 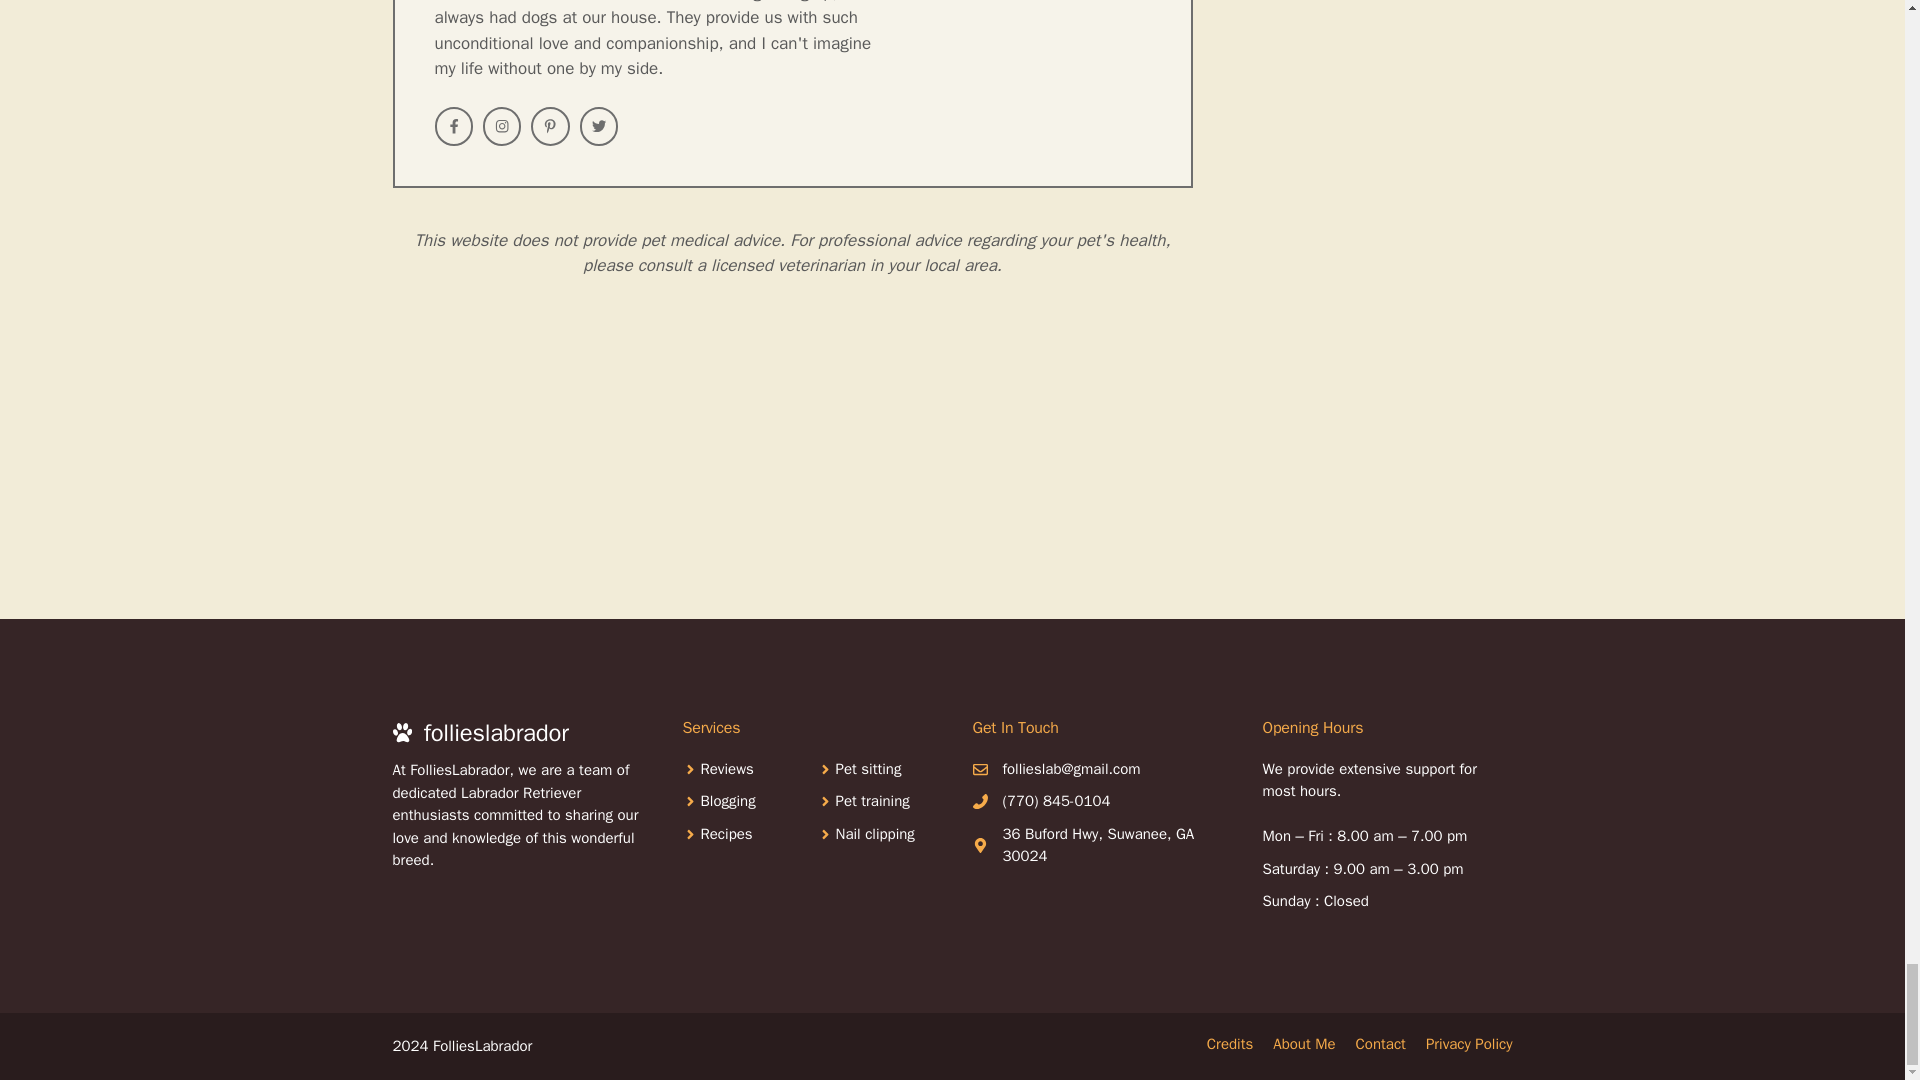 I want to click on Baby and labrador retriever outside, so click(x=190, y=468).